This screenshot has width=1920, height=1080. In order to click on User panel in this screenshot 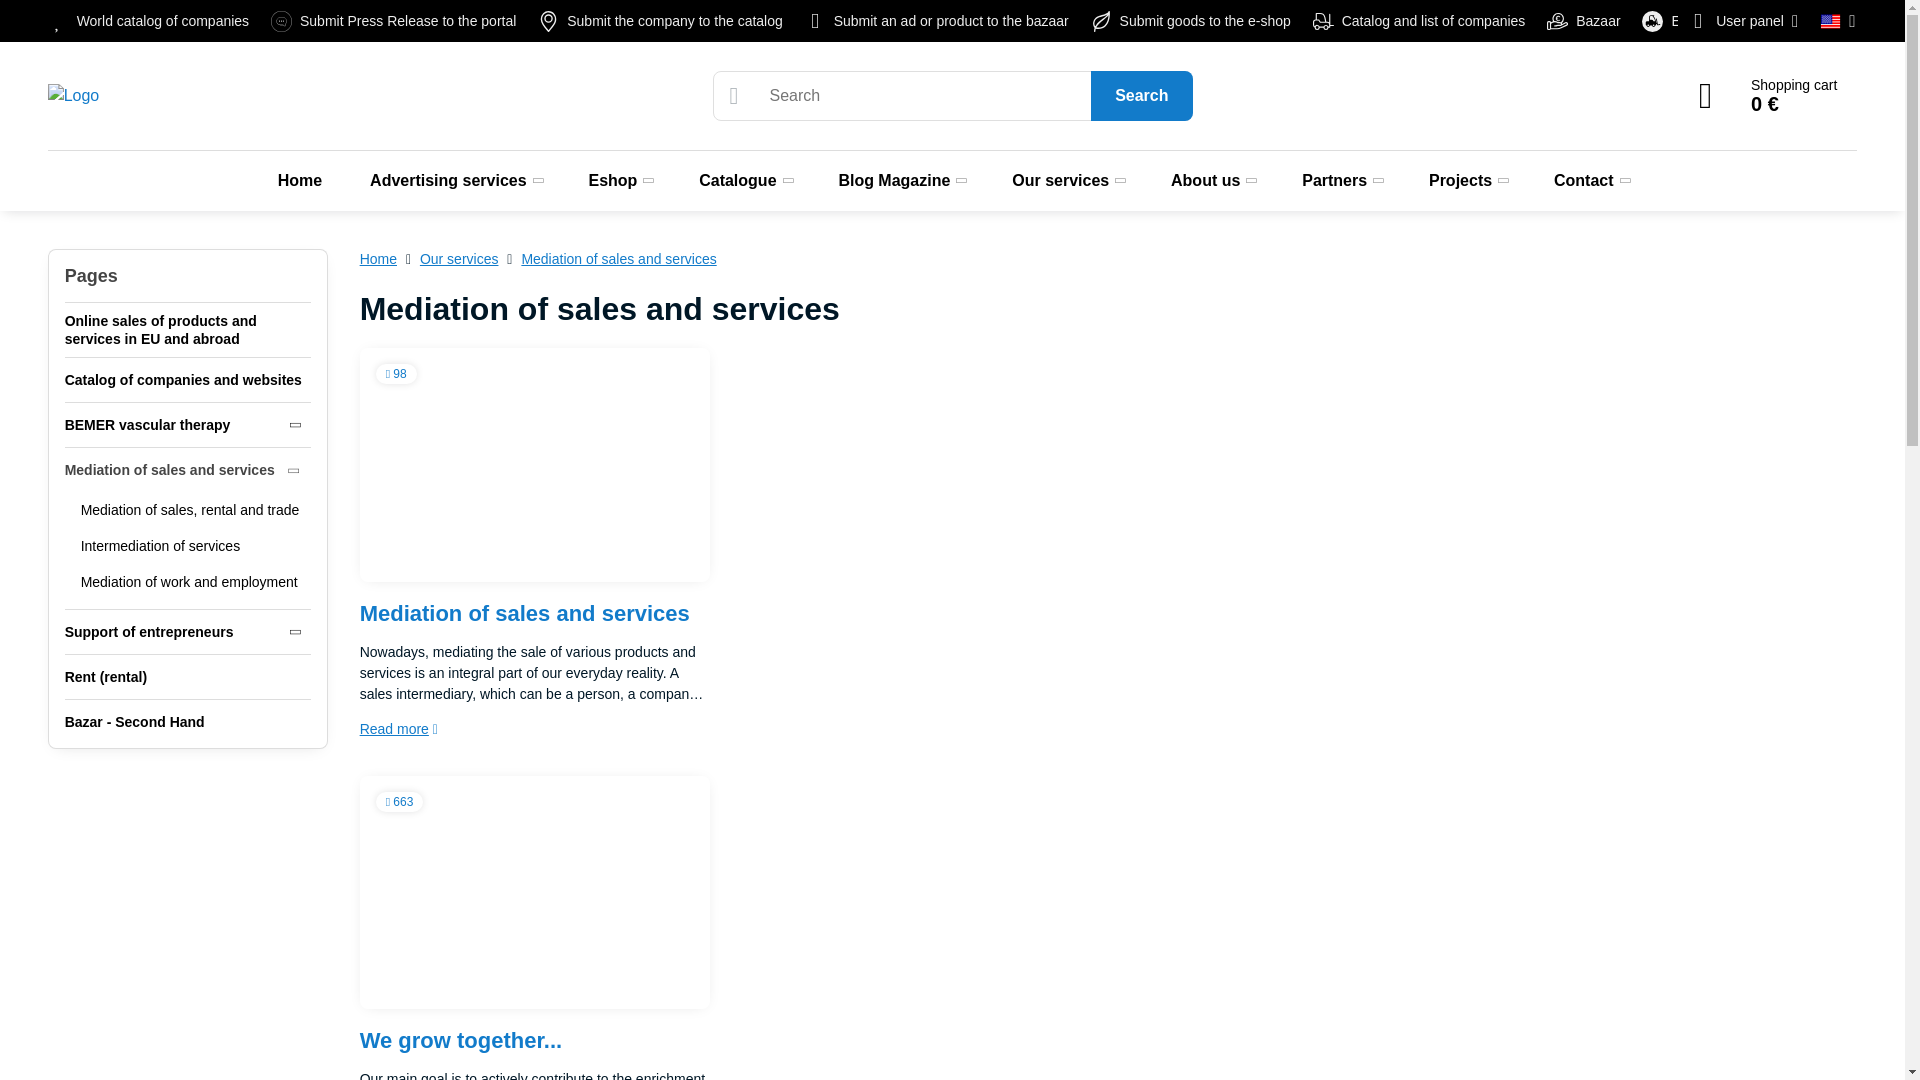, I will do `click(1744, 21)`.